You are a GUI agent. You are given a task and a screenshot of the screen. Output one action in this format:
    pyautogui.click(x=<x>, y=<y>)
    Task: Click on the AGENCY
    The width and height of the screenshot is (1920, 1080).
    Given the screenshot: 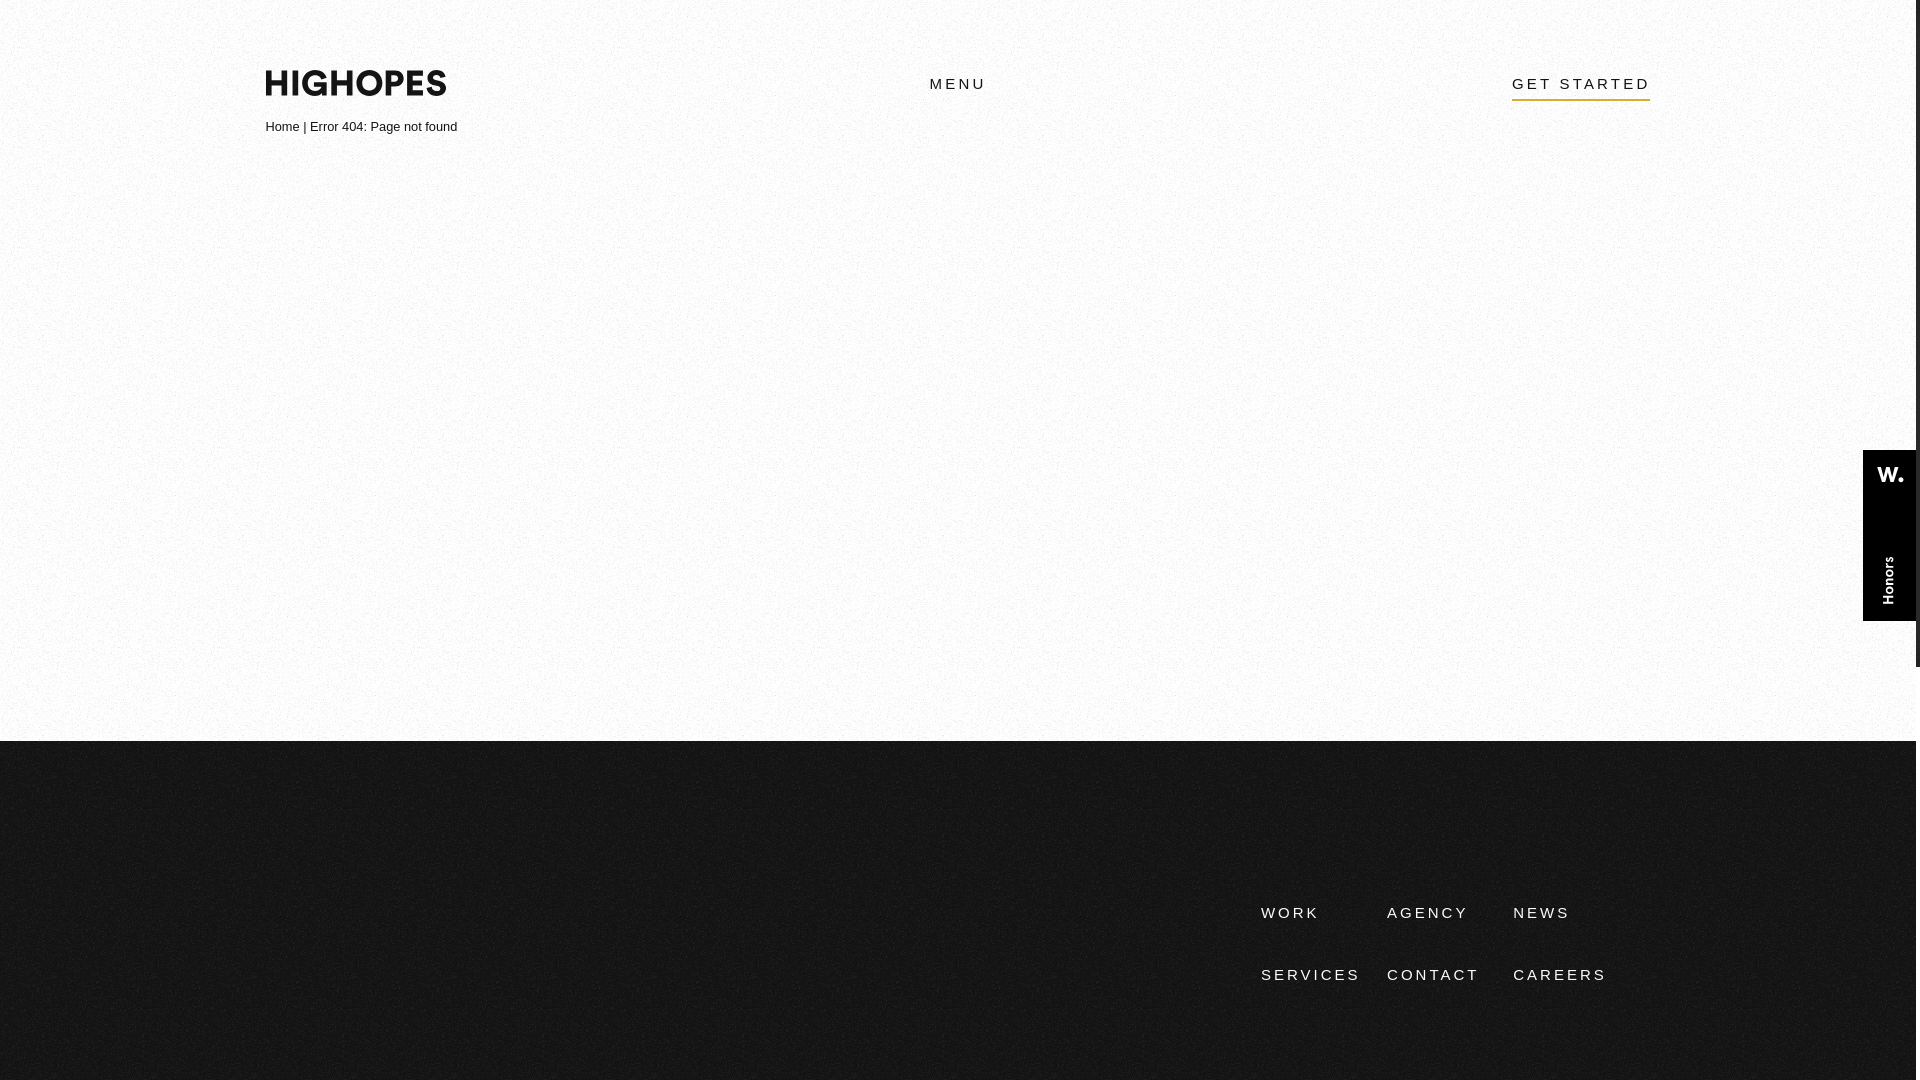 What is the action you would take?
    pyautogui.click(x=1427, y=912)
    